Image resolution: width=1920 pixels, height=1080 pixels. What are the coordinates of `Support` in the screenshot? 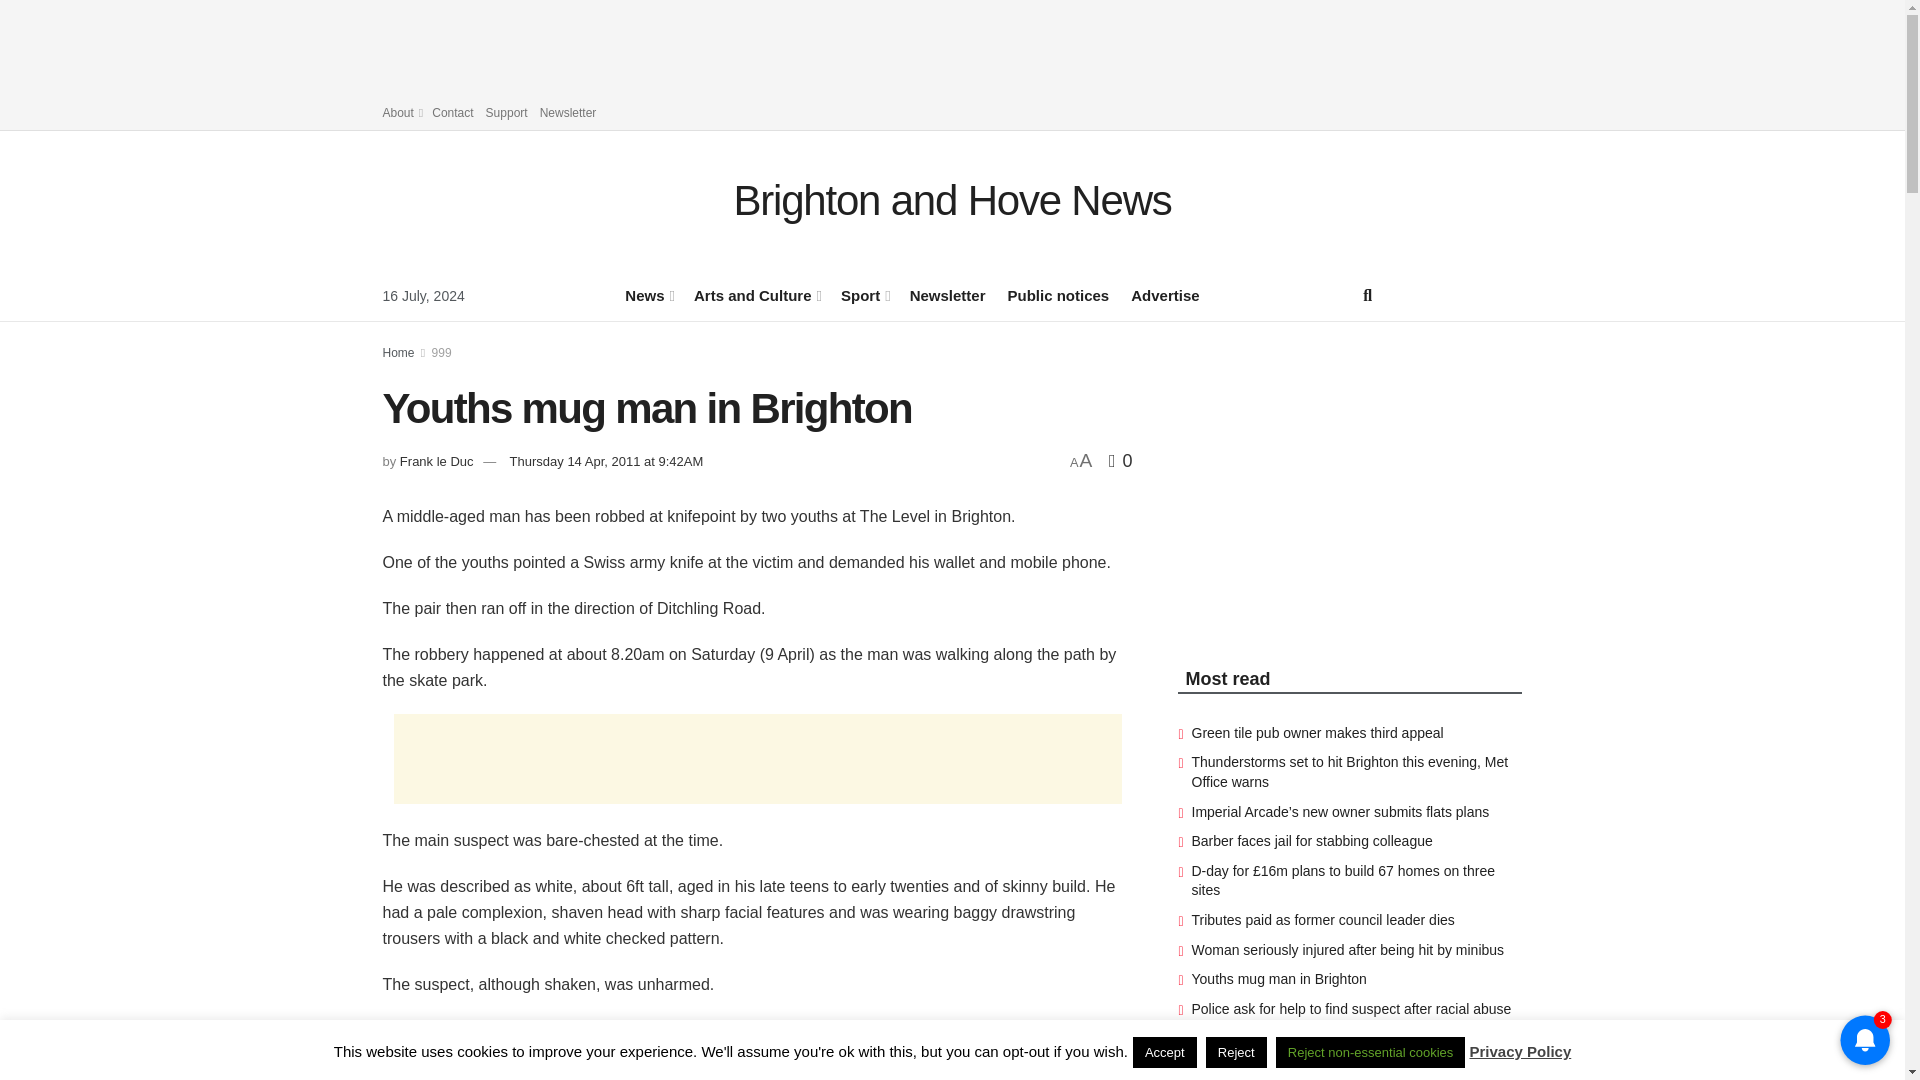 It's located at (506, 112).